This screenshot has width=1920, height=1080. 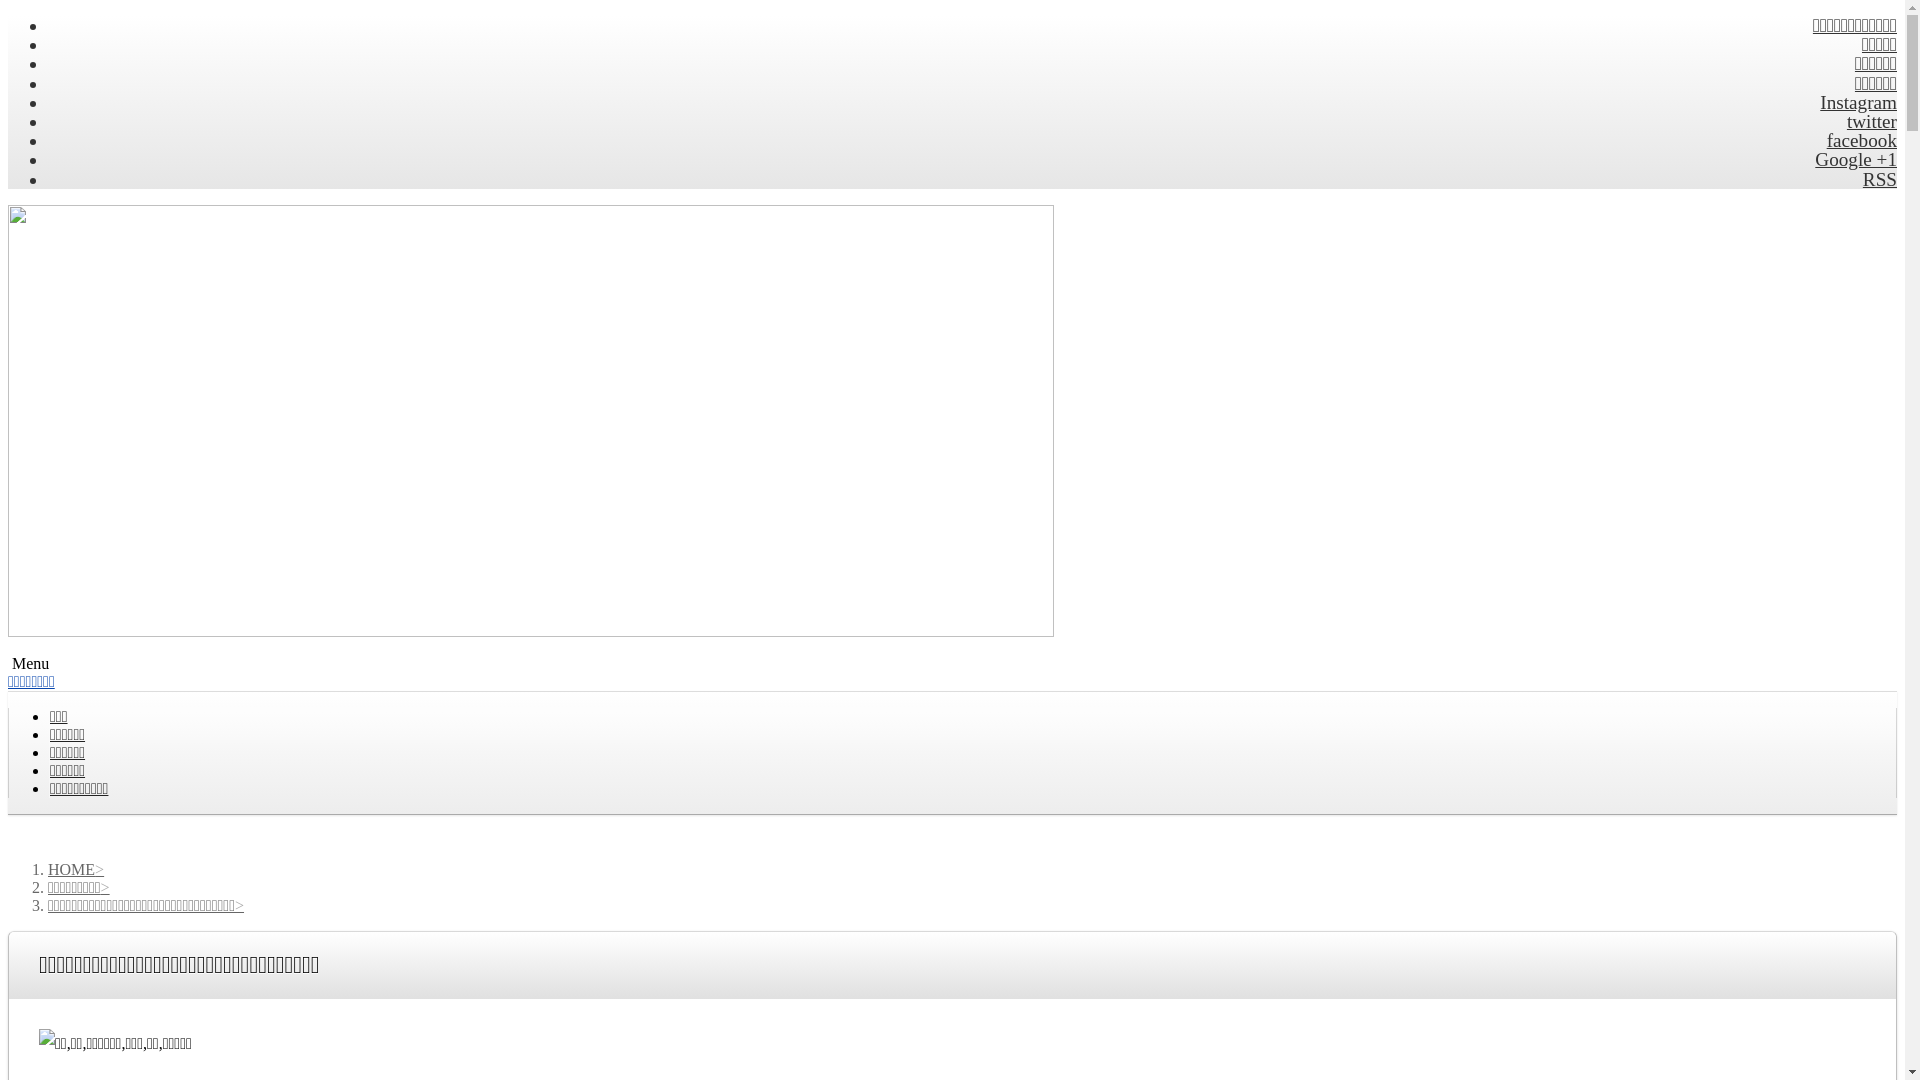 What do you see at coordinates (1850, 102) in the screenshot?
I see `Instagram` at bounding box center [1850, 102].